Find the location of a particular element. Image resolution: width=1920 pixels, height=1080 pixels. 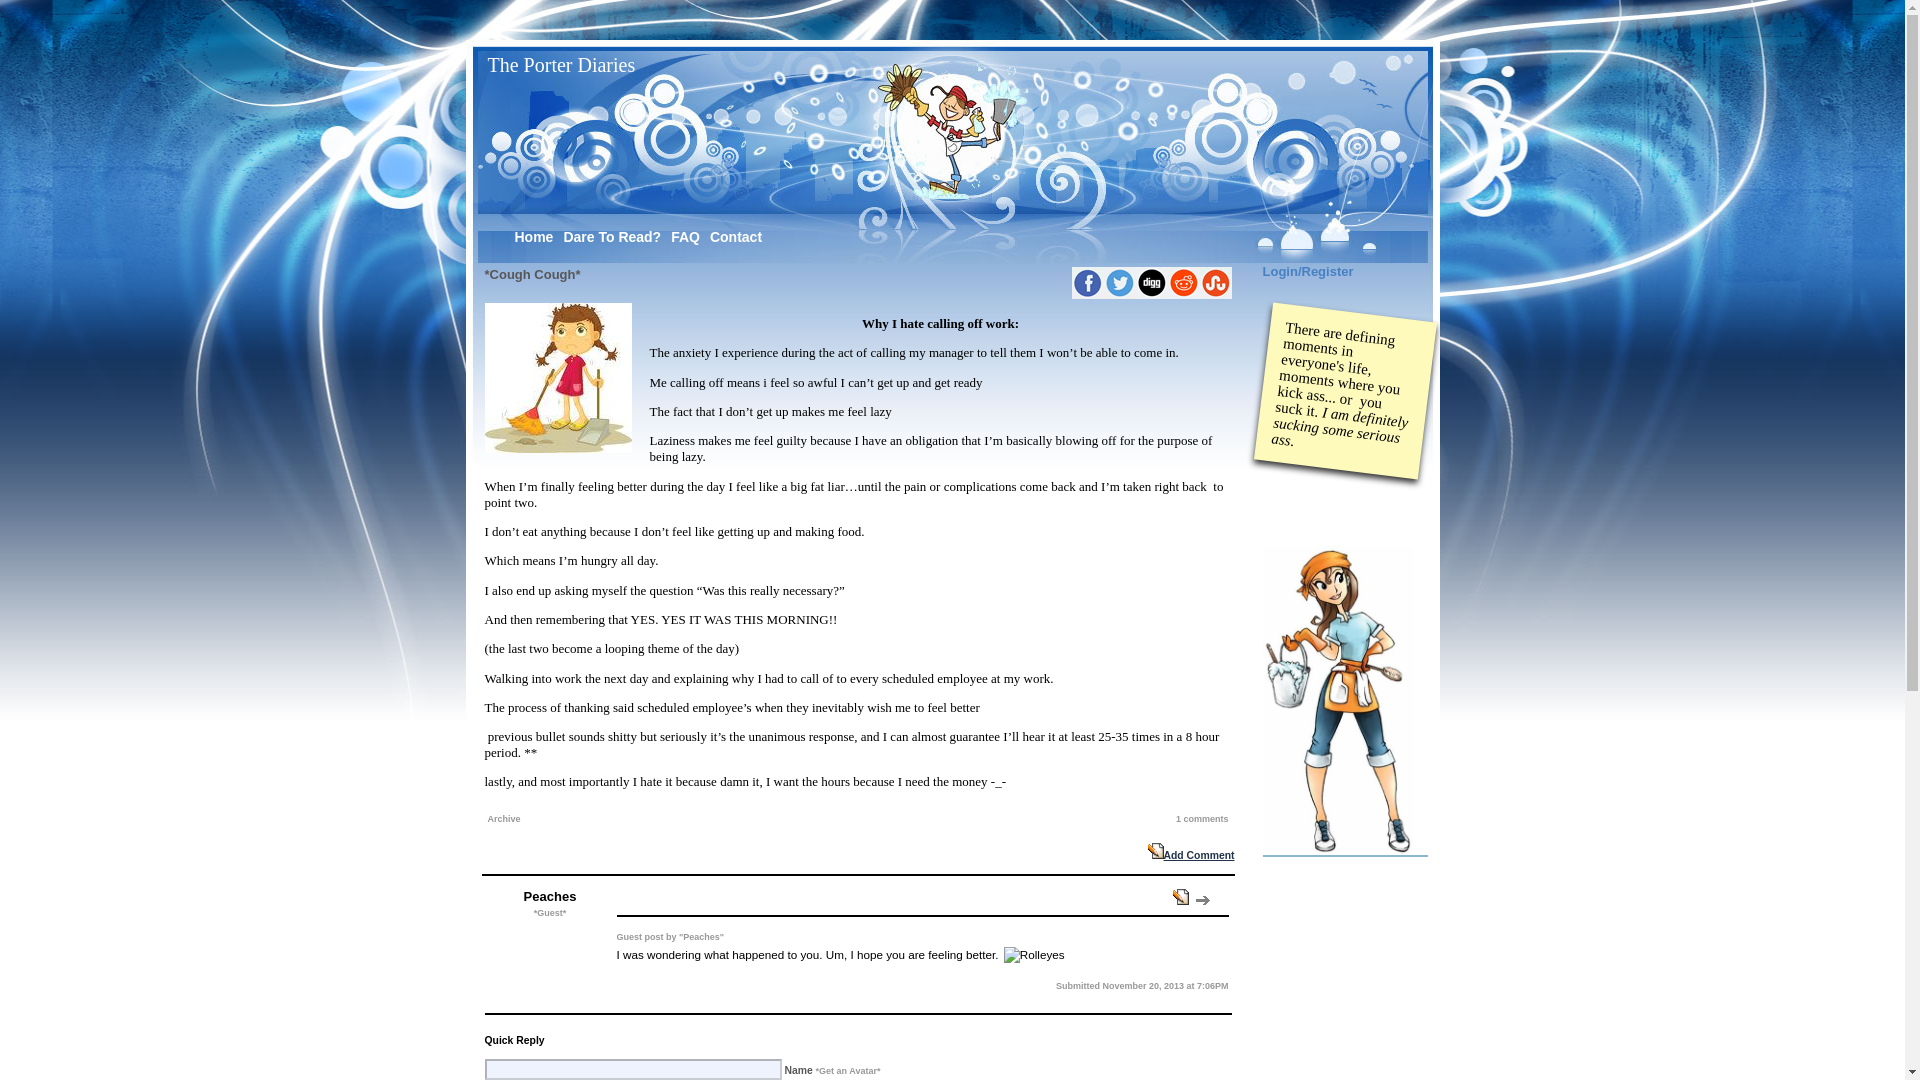

Tweet This is located at coordinates (1120, 282).